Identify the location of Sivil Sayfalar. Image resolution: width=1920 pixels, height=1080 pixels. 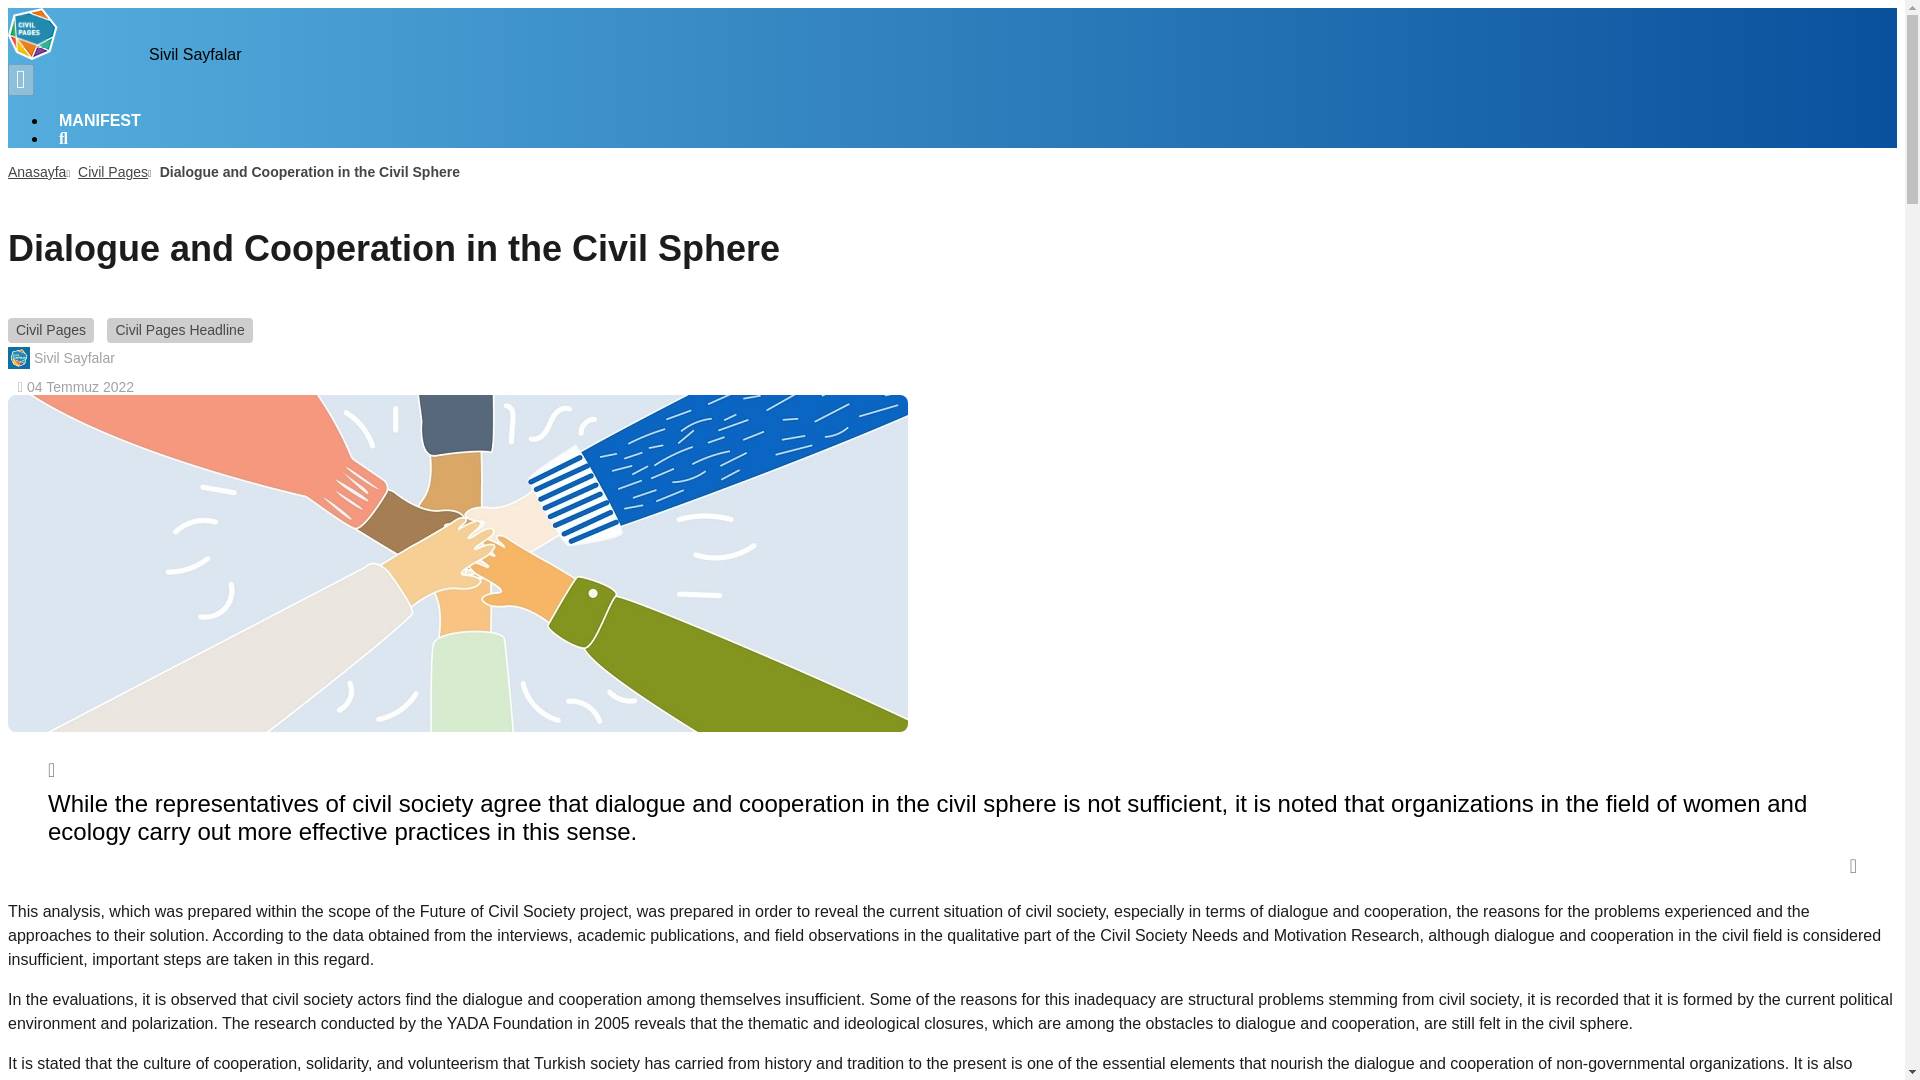
(124, 54).